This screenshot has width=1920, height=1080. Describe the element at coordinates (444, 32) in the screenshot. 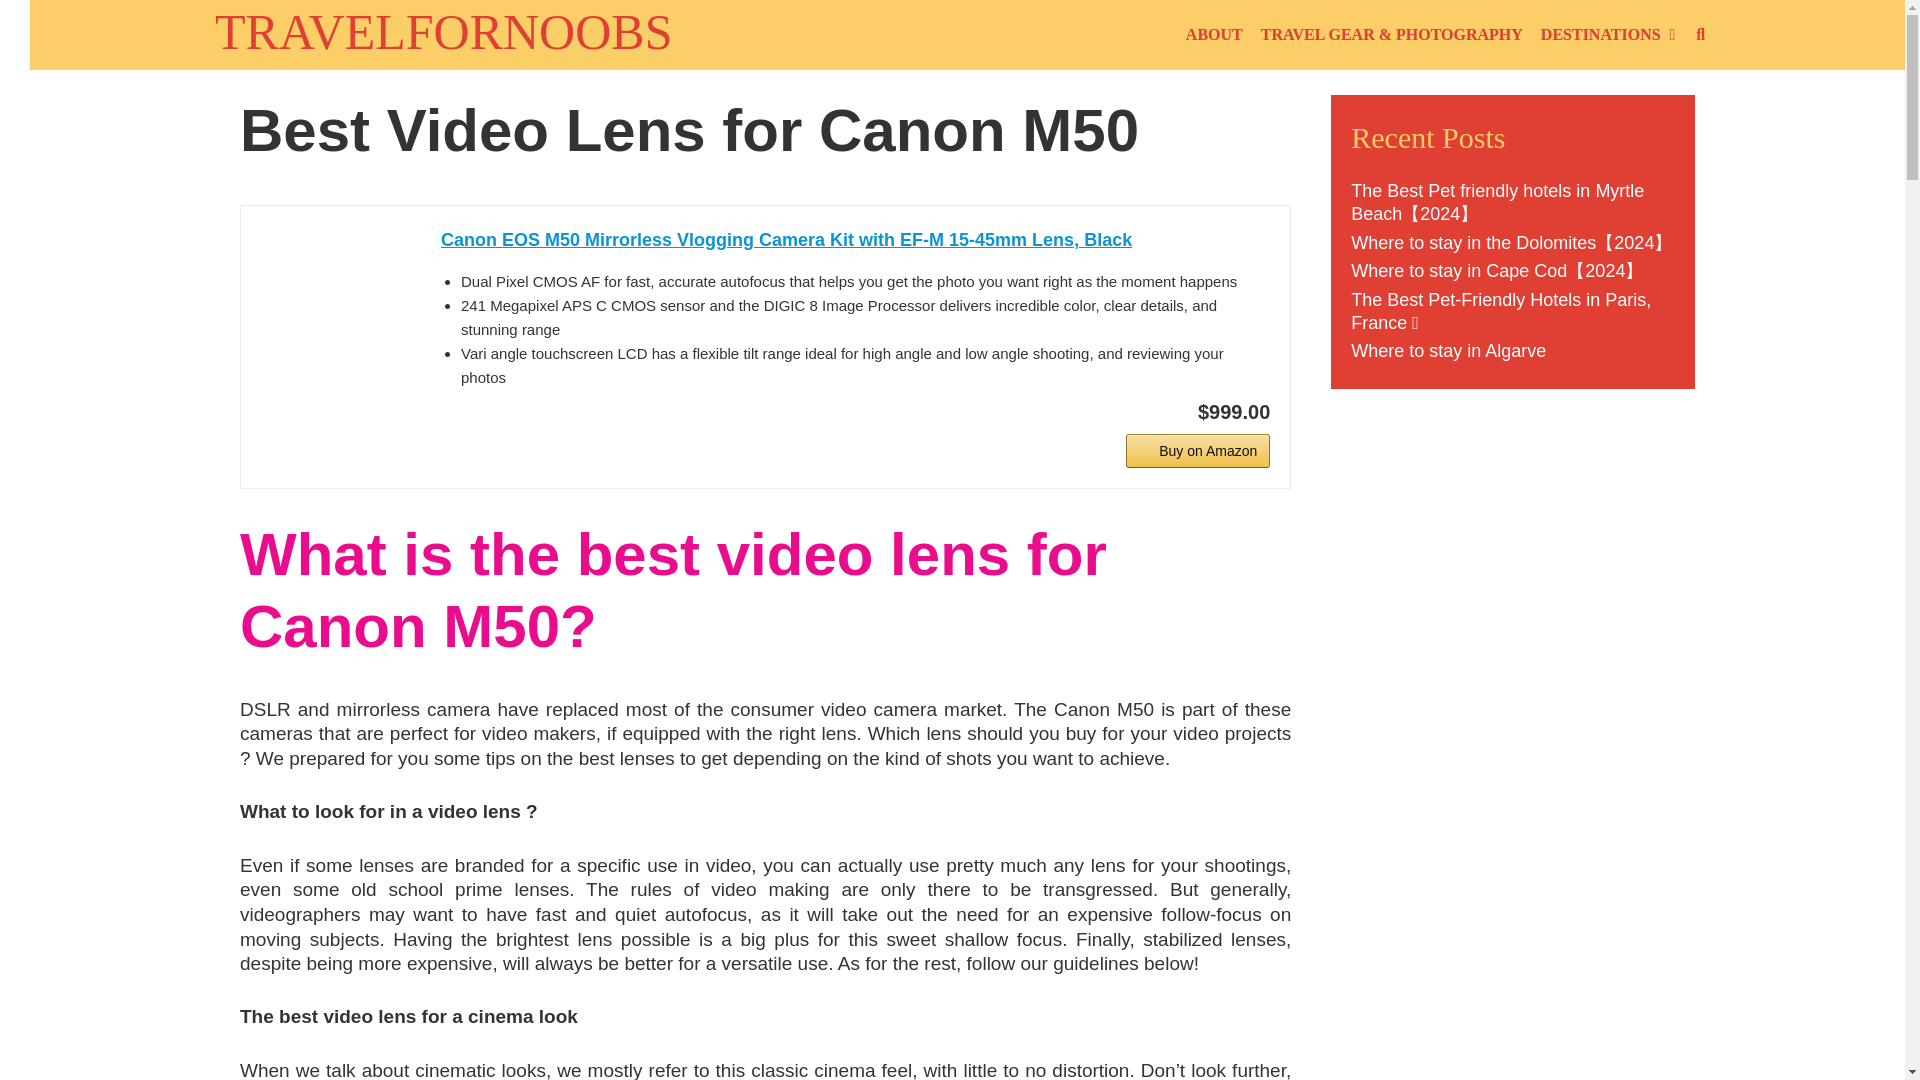

I see `TRAVELFORNOOBS` at that location.